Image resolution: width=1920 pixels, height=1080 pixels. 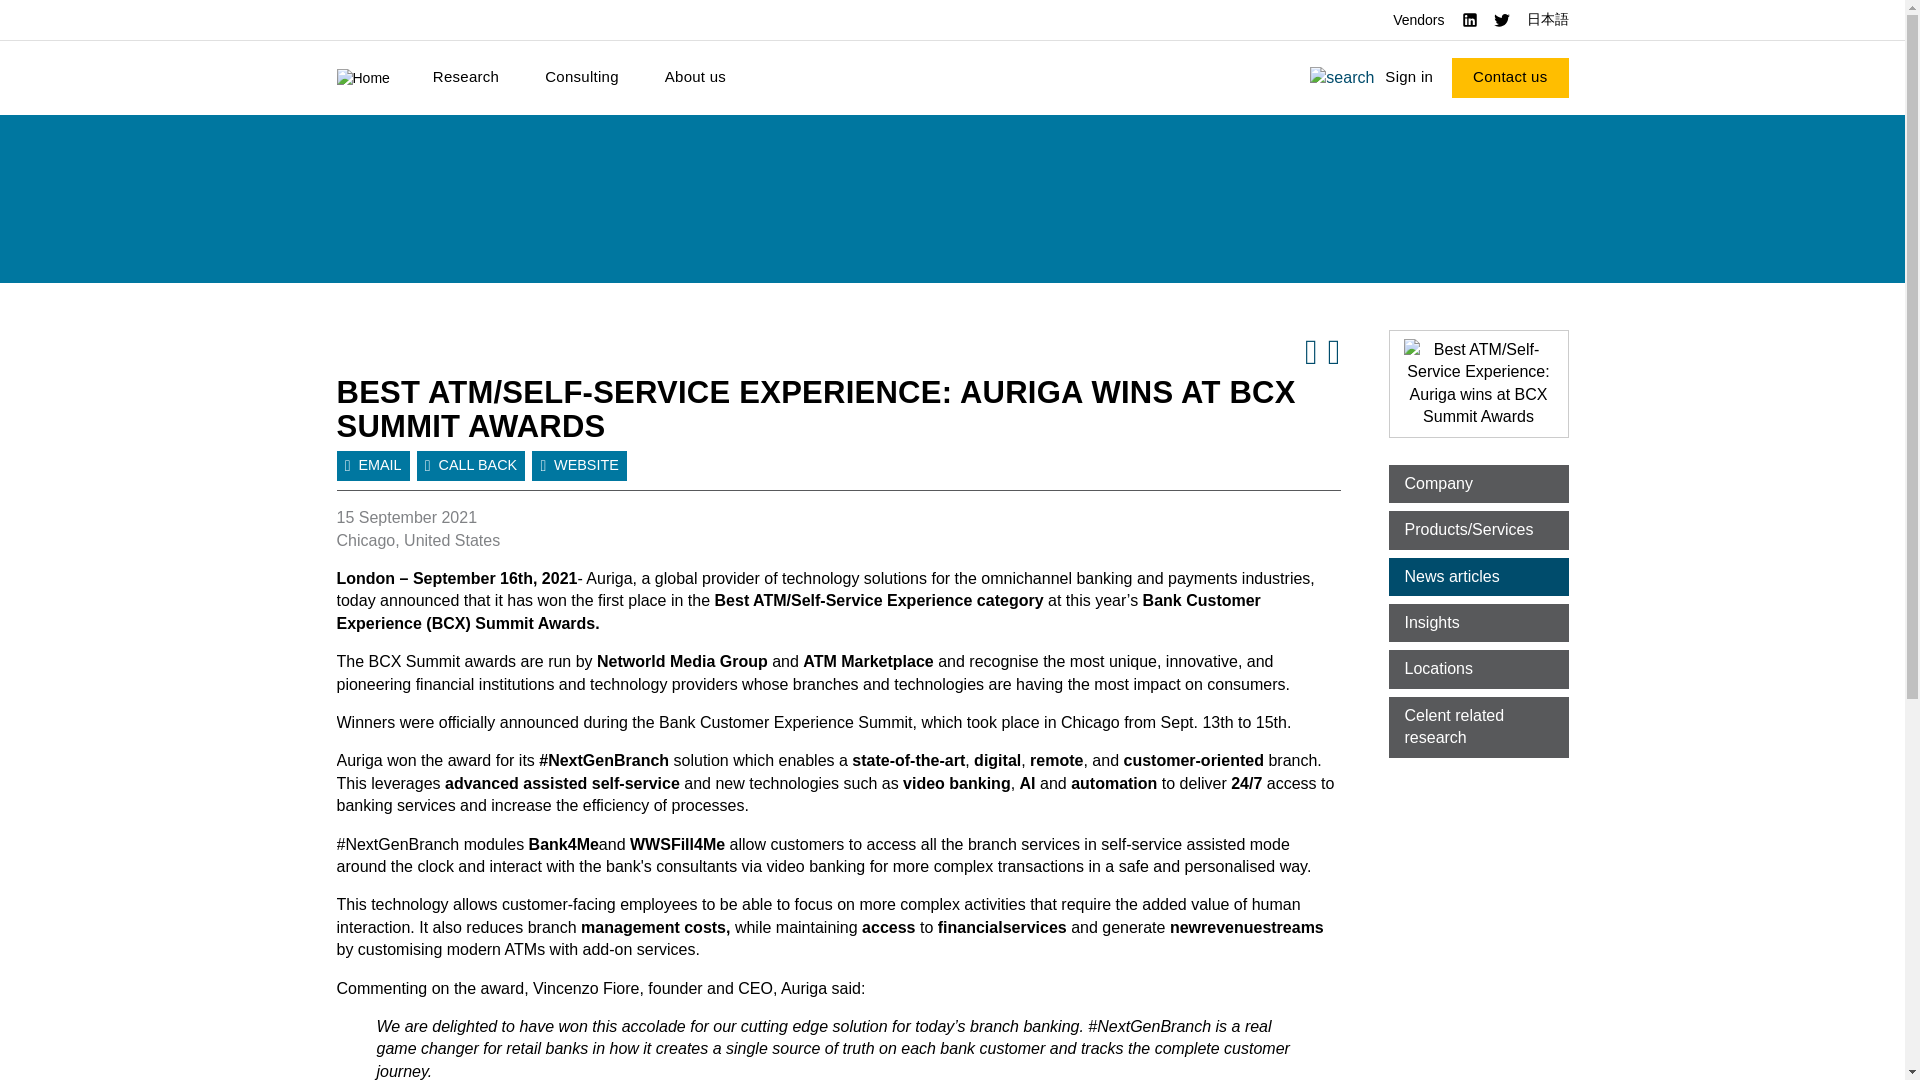 What do you see at coordinates (1418, 20) in the screenshot?
I see `Vendors` at bounding box center [1418, 20].